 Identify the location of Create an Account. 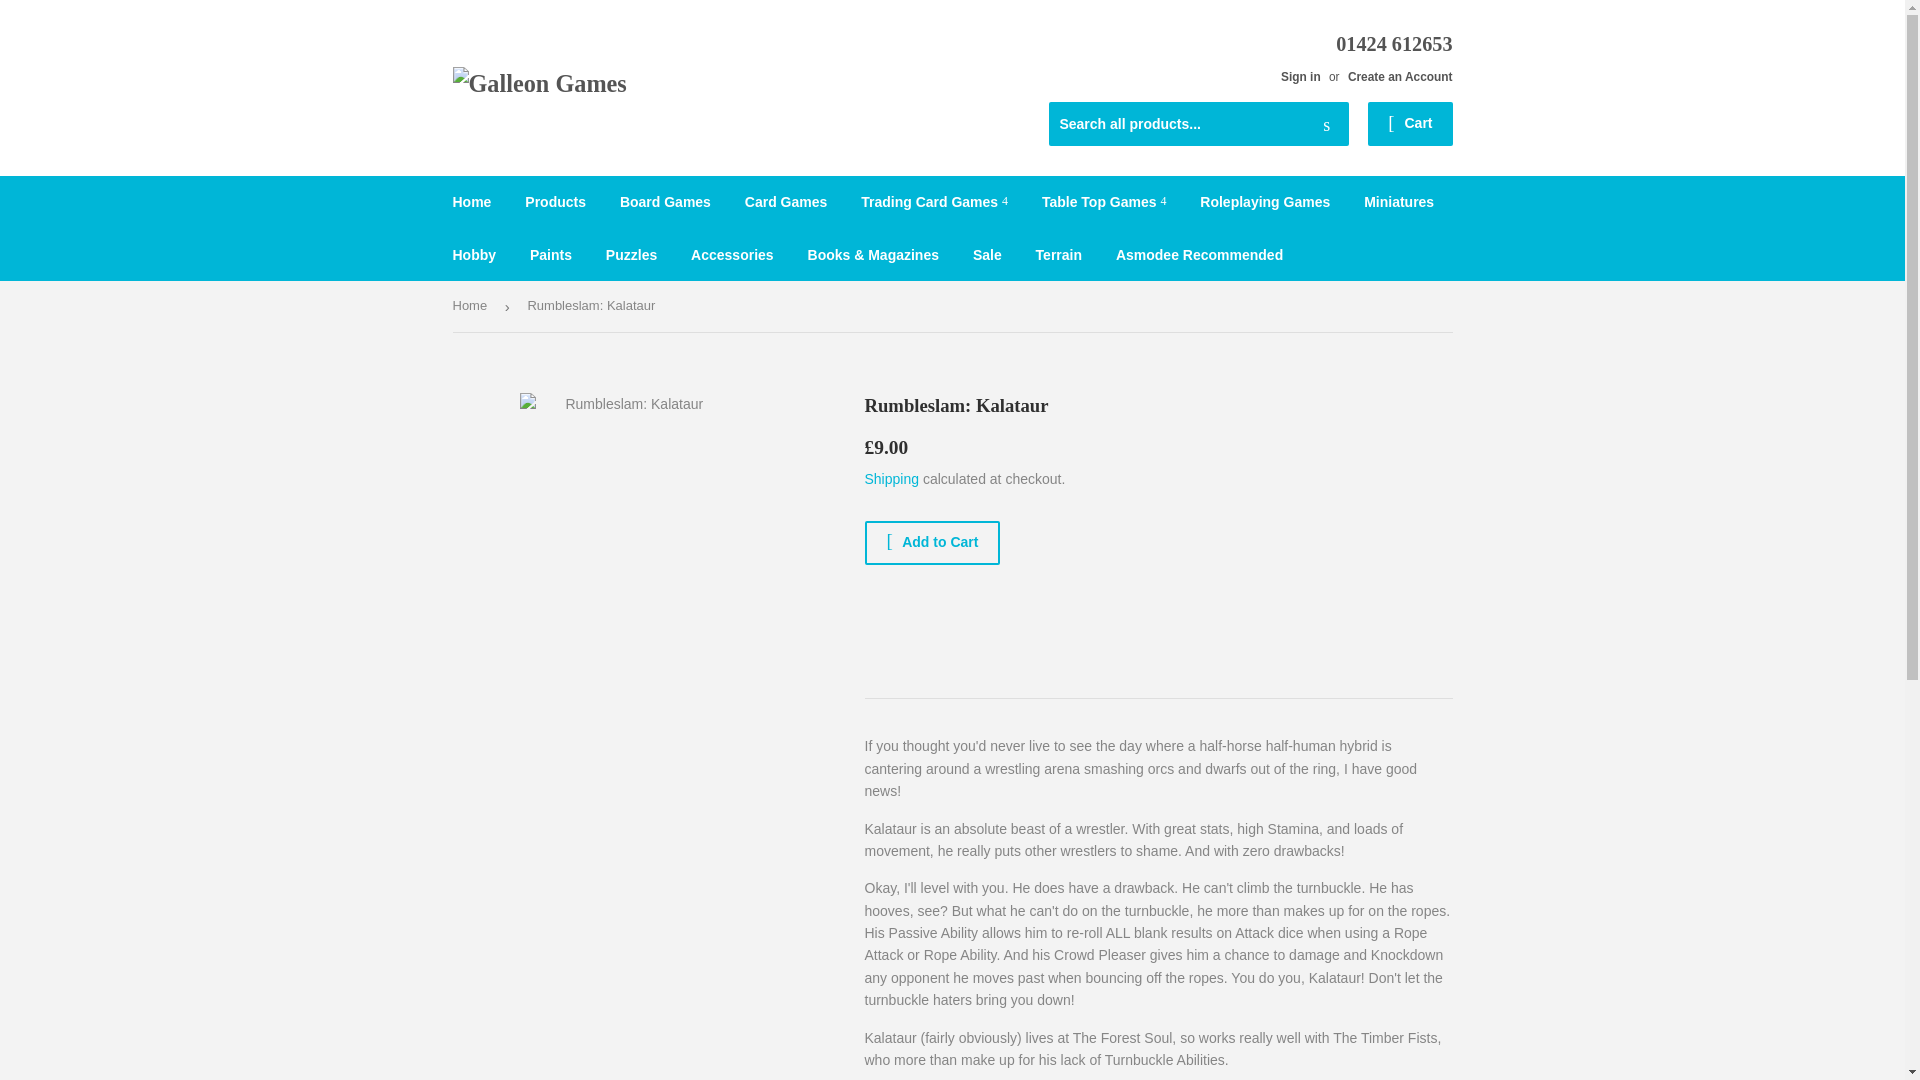
(1400, 77).